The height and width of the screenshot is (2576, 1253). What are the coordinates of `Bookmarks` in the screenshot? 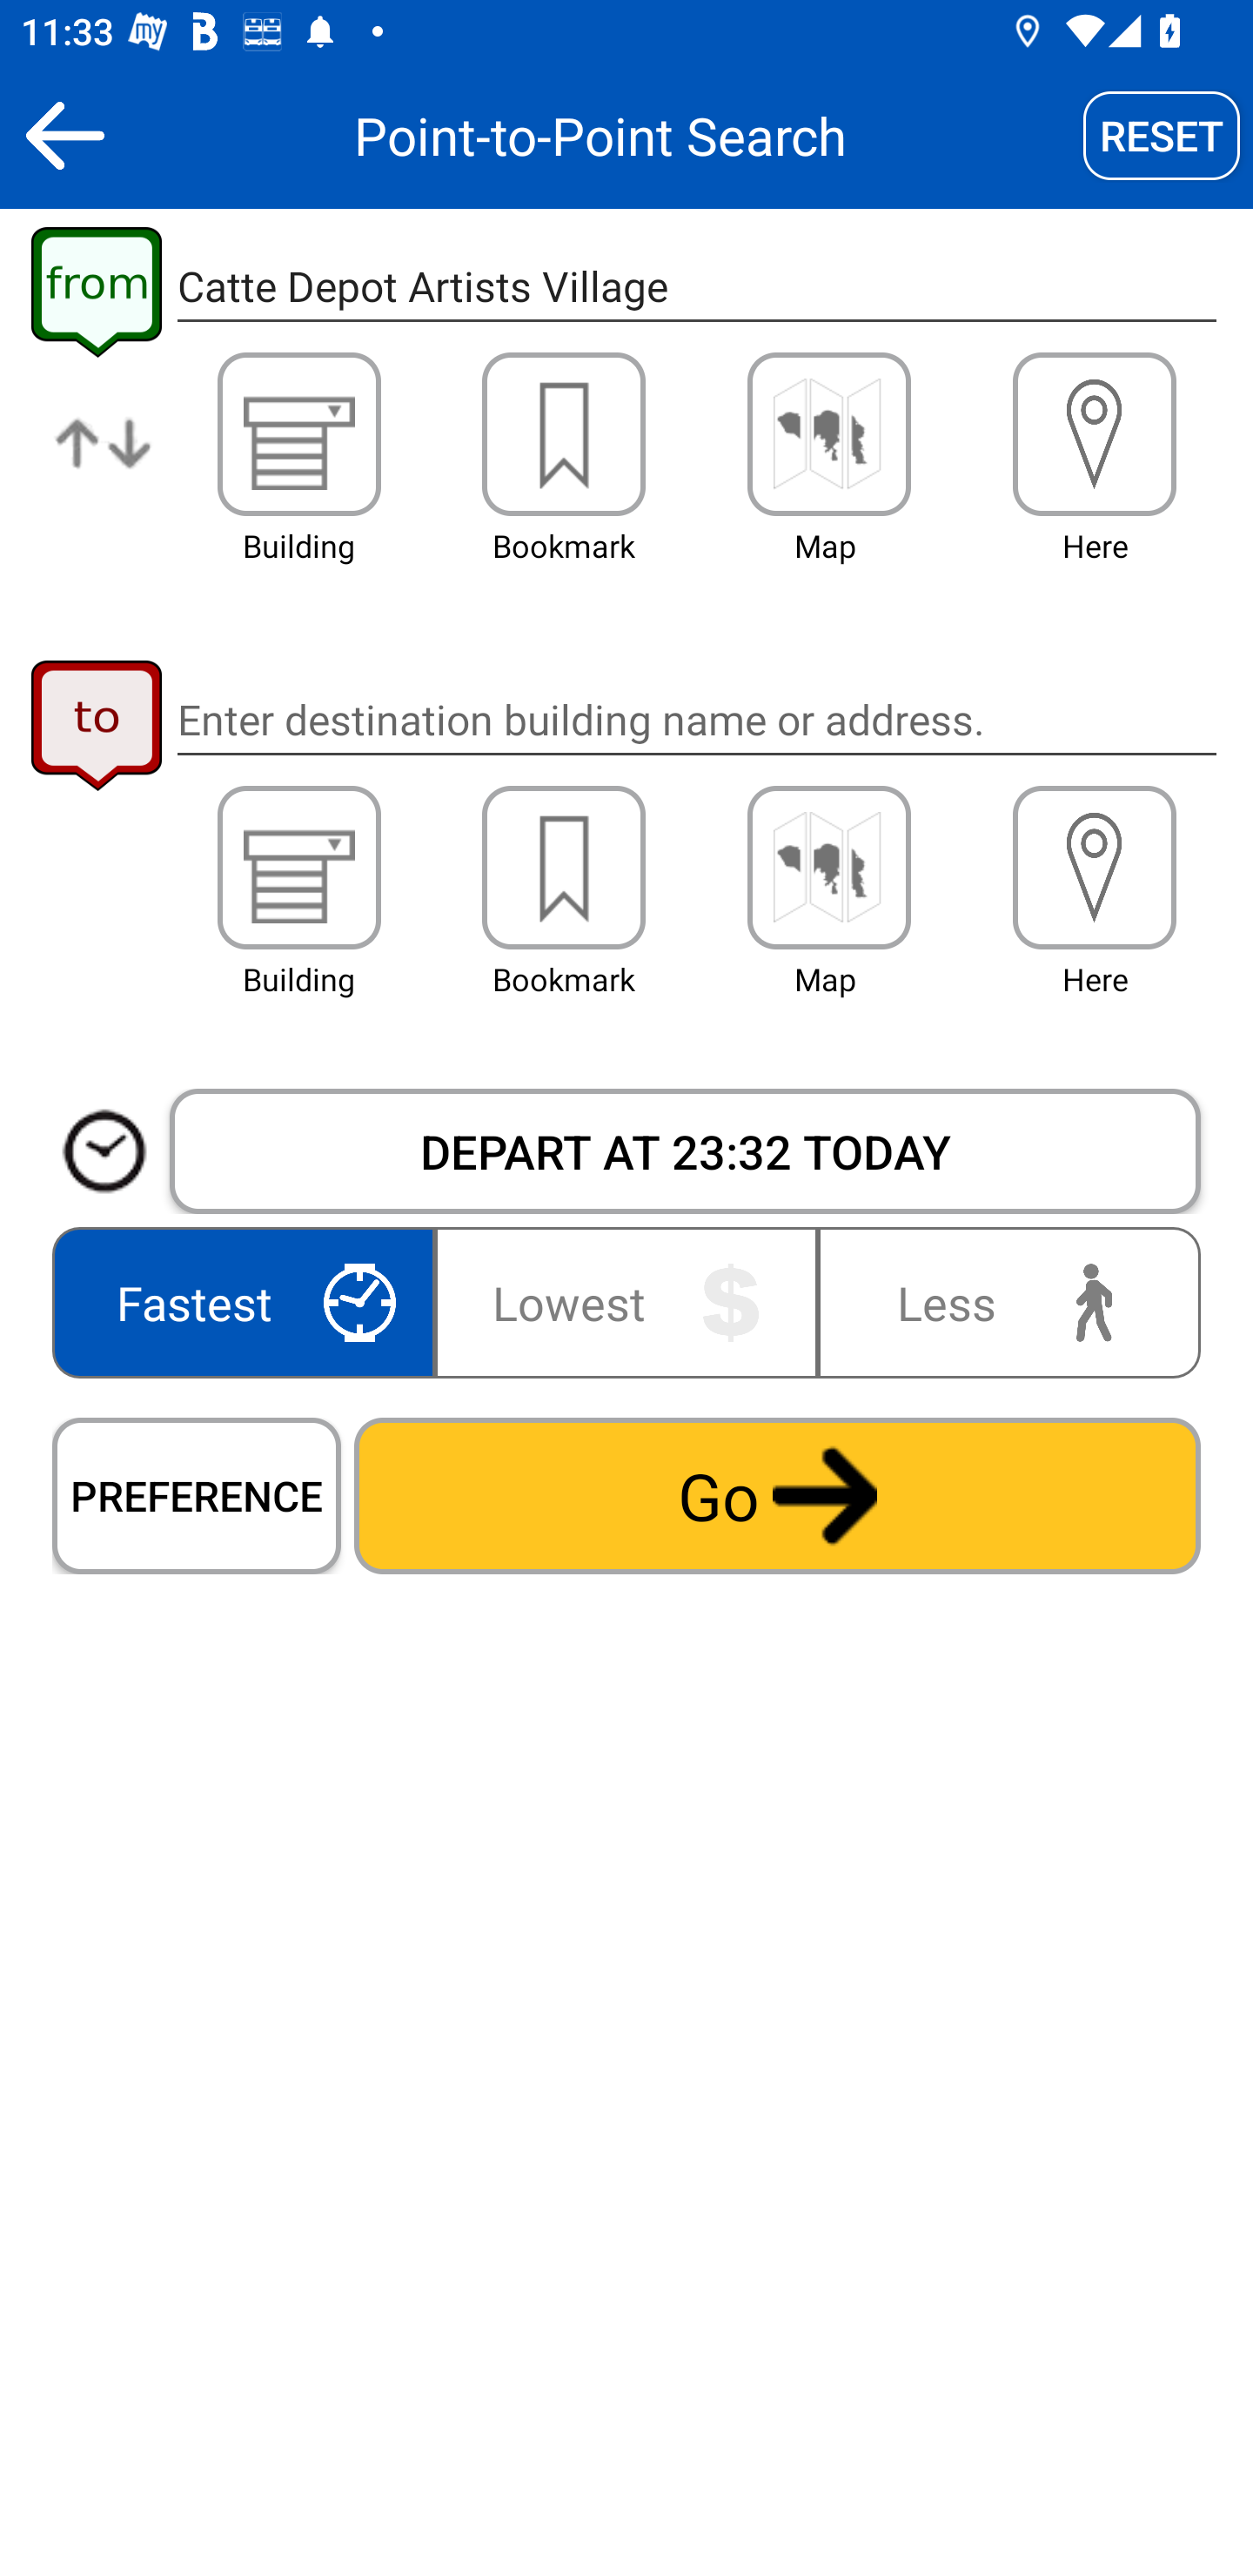 It's located at (564, 433).